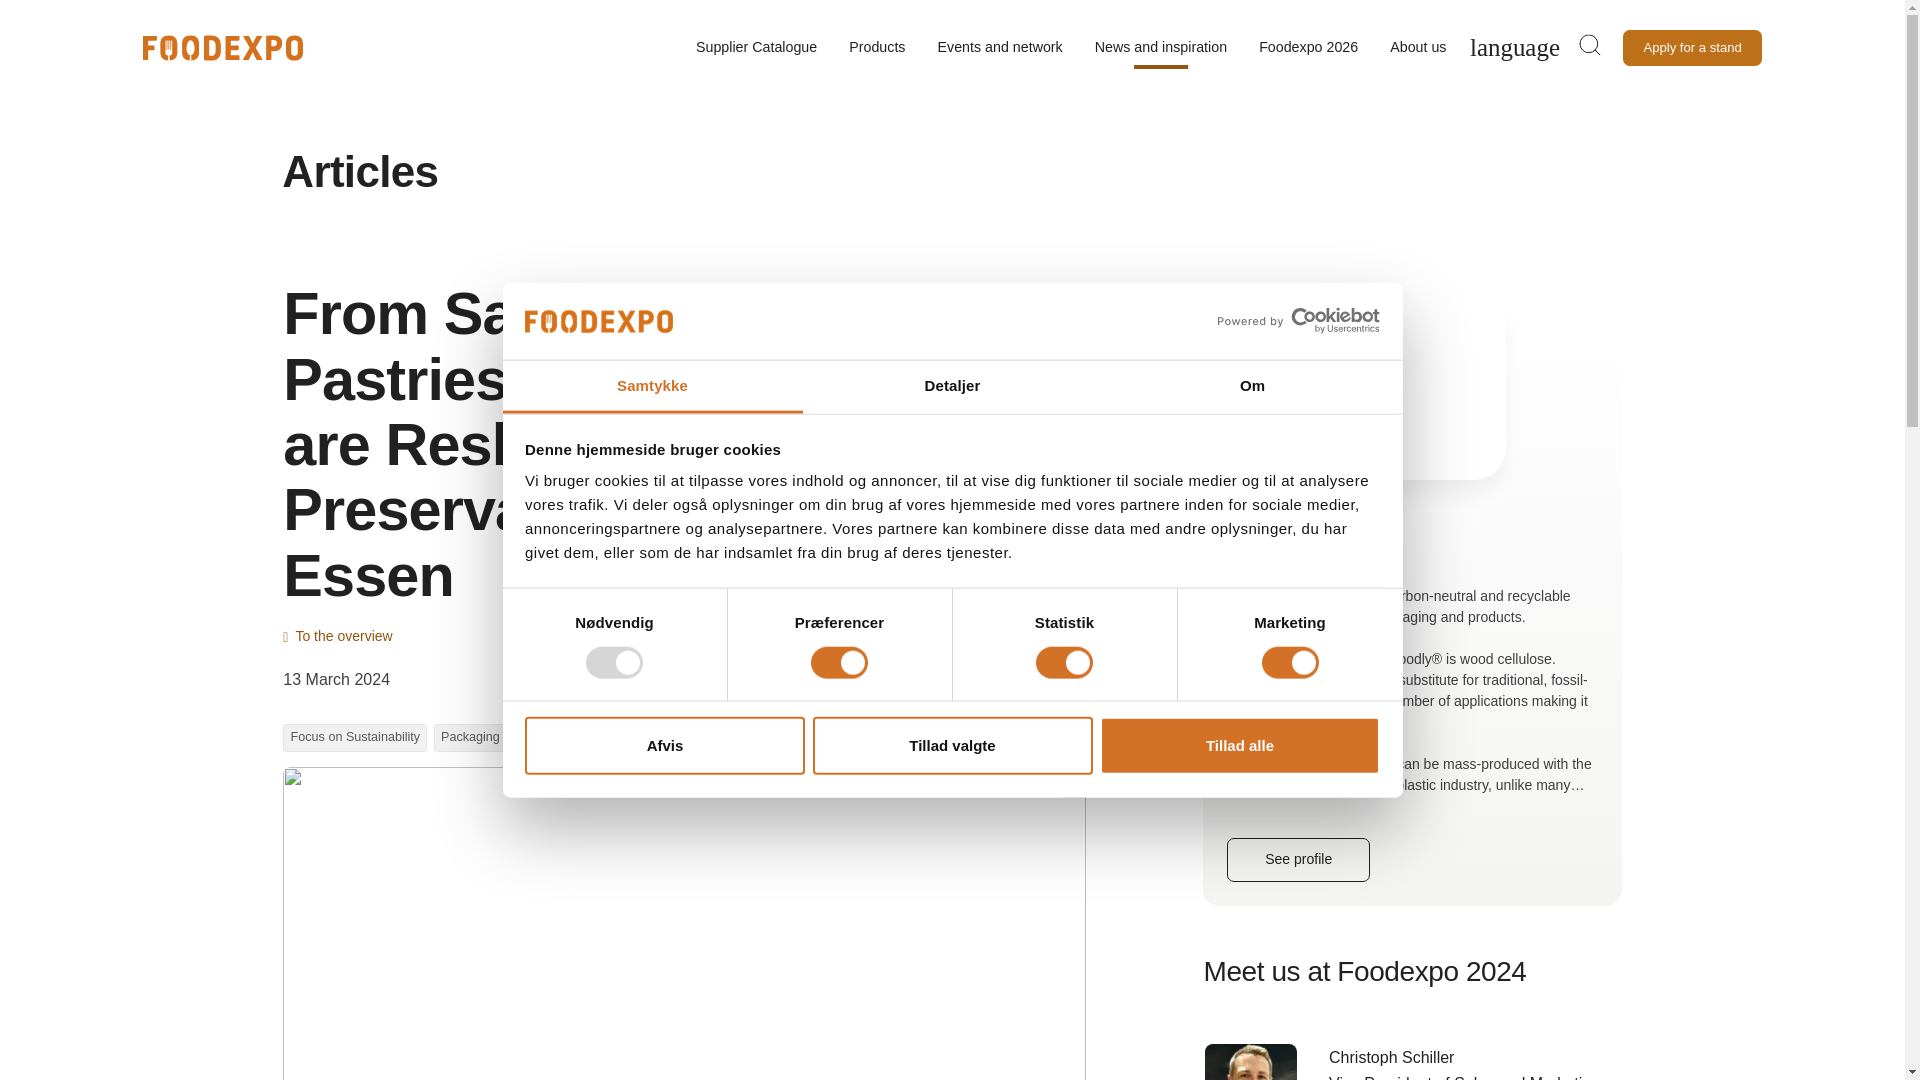  What do you see at coordinates (1252, 386) in the screenshot?
I see `Om` at bounding box center [1252, 386].